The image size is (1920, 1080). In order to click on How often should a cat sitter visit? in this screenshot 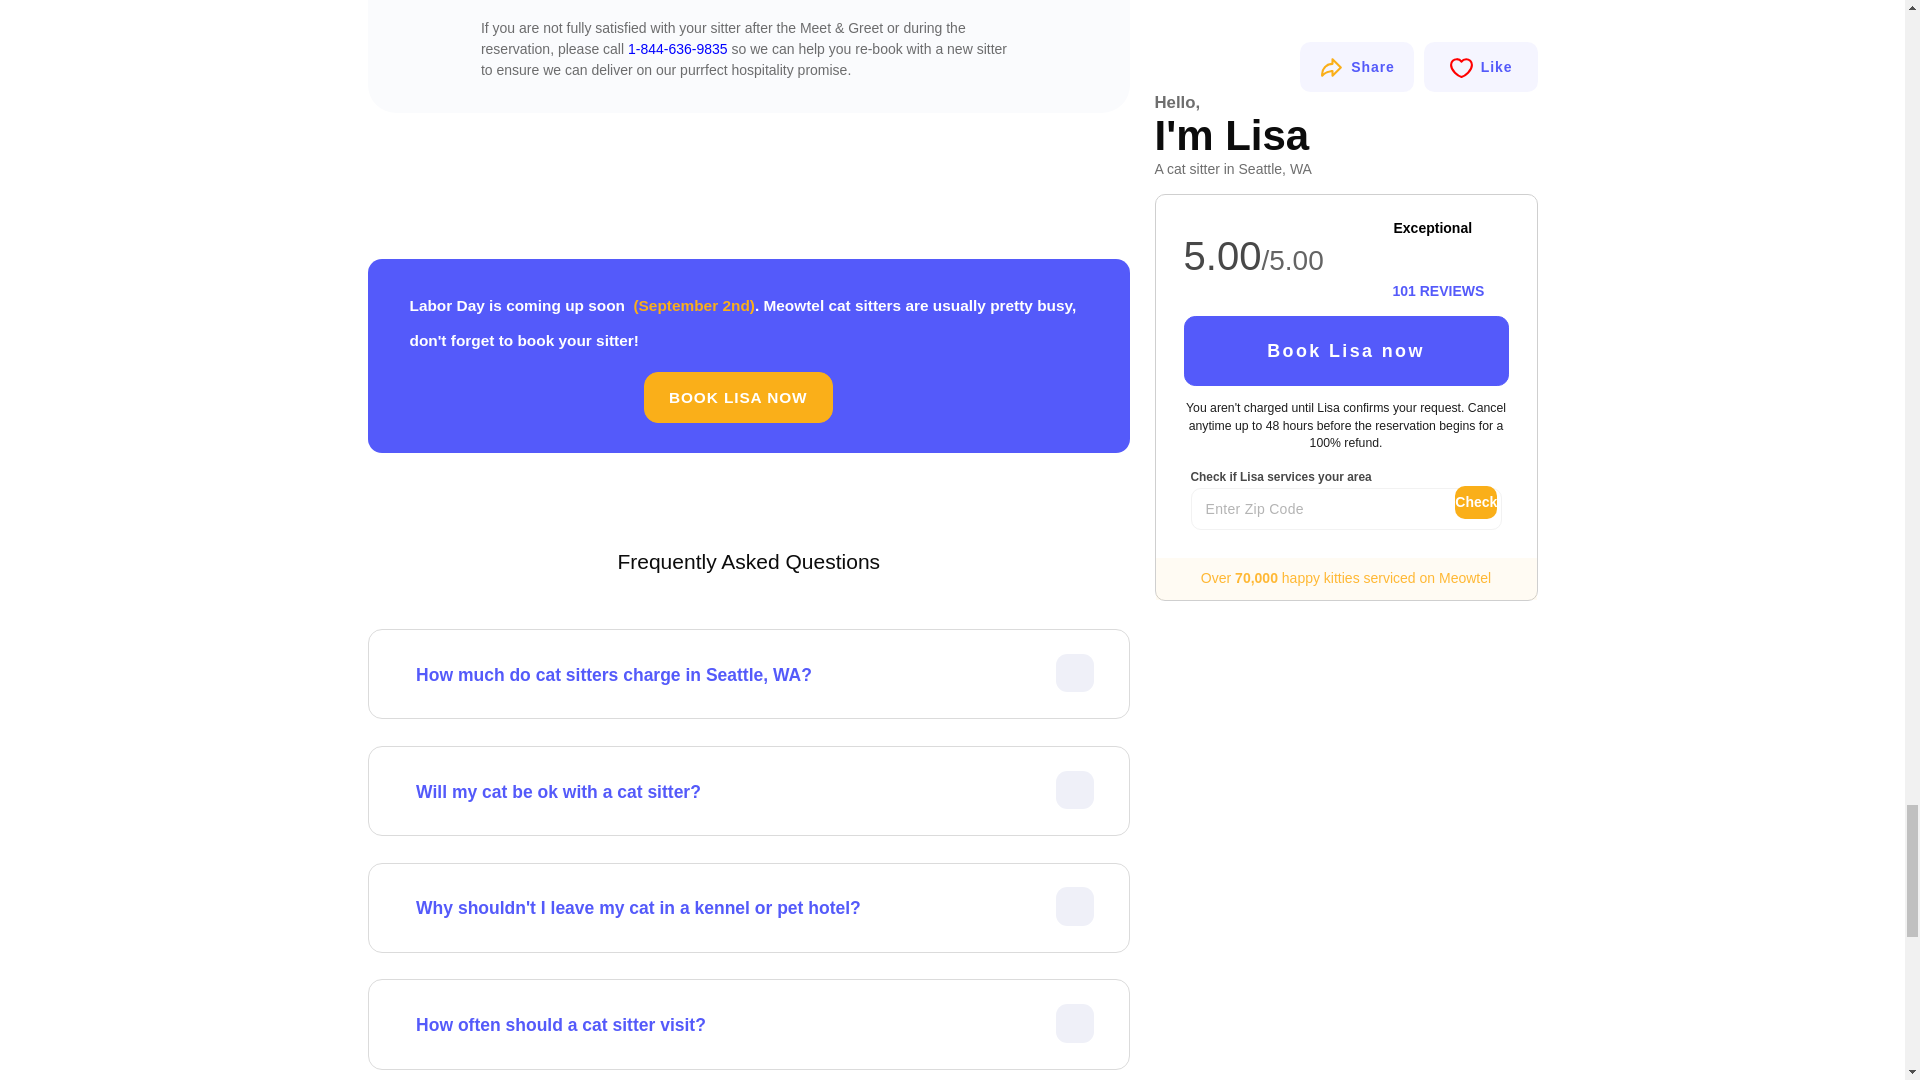, I will do `click(755, 1024)`.